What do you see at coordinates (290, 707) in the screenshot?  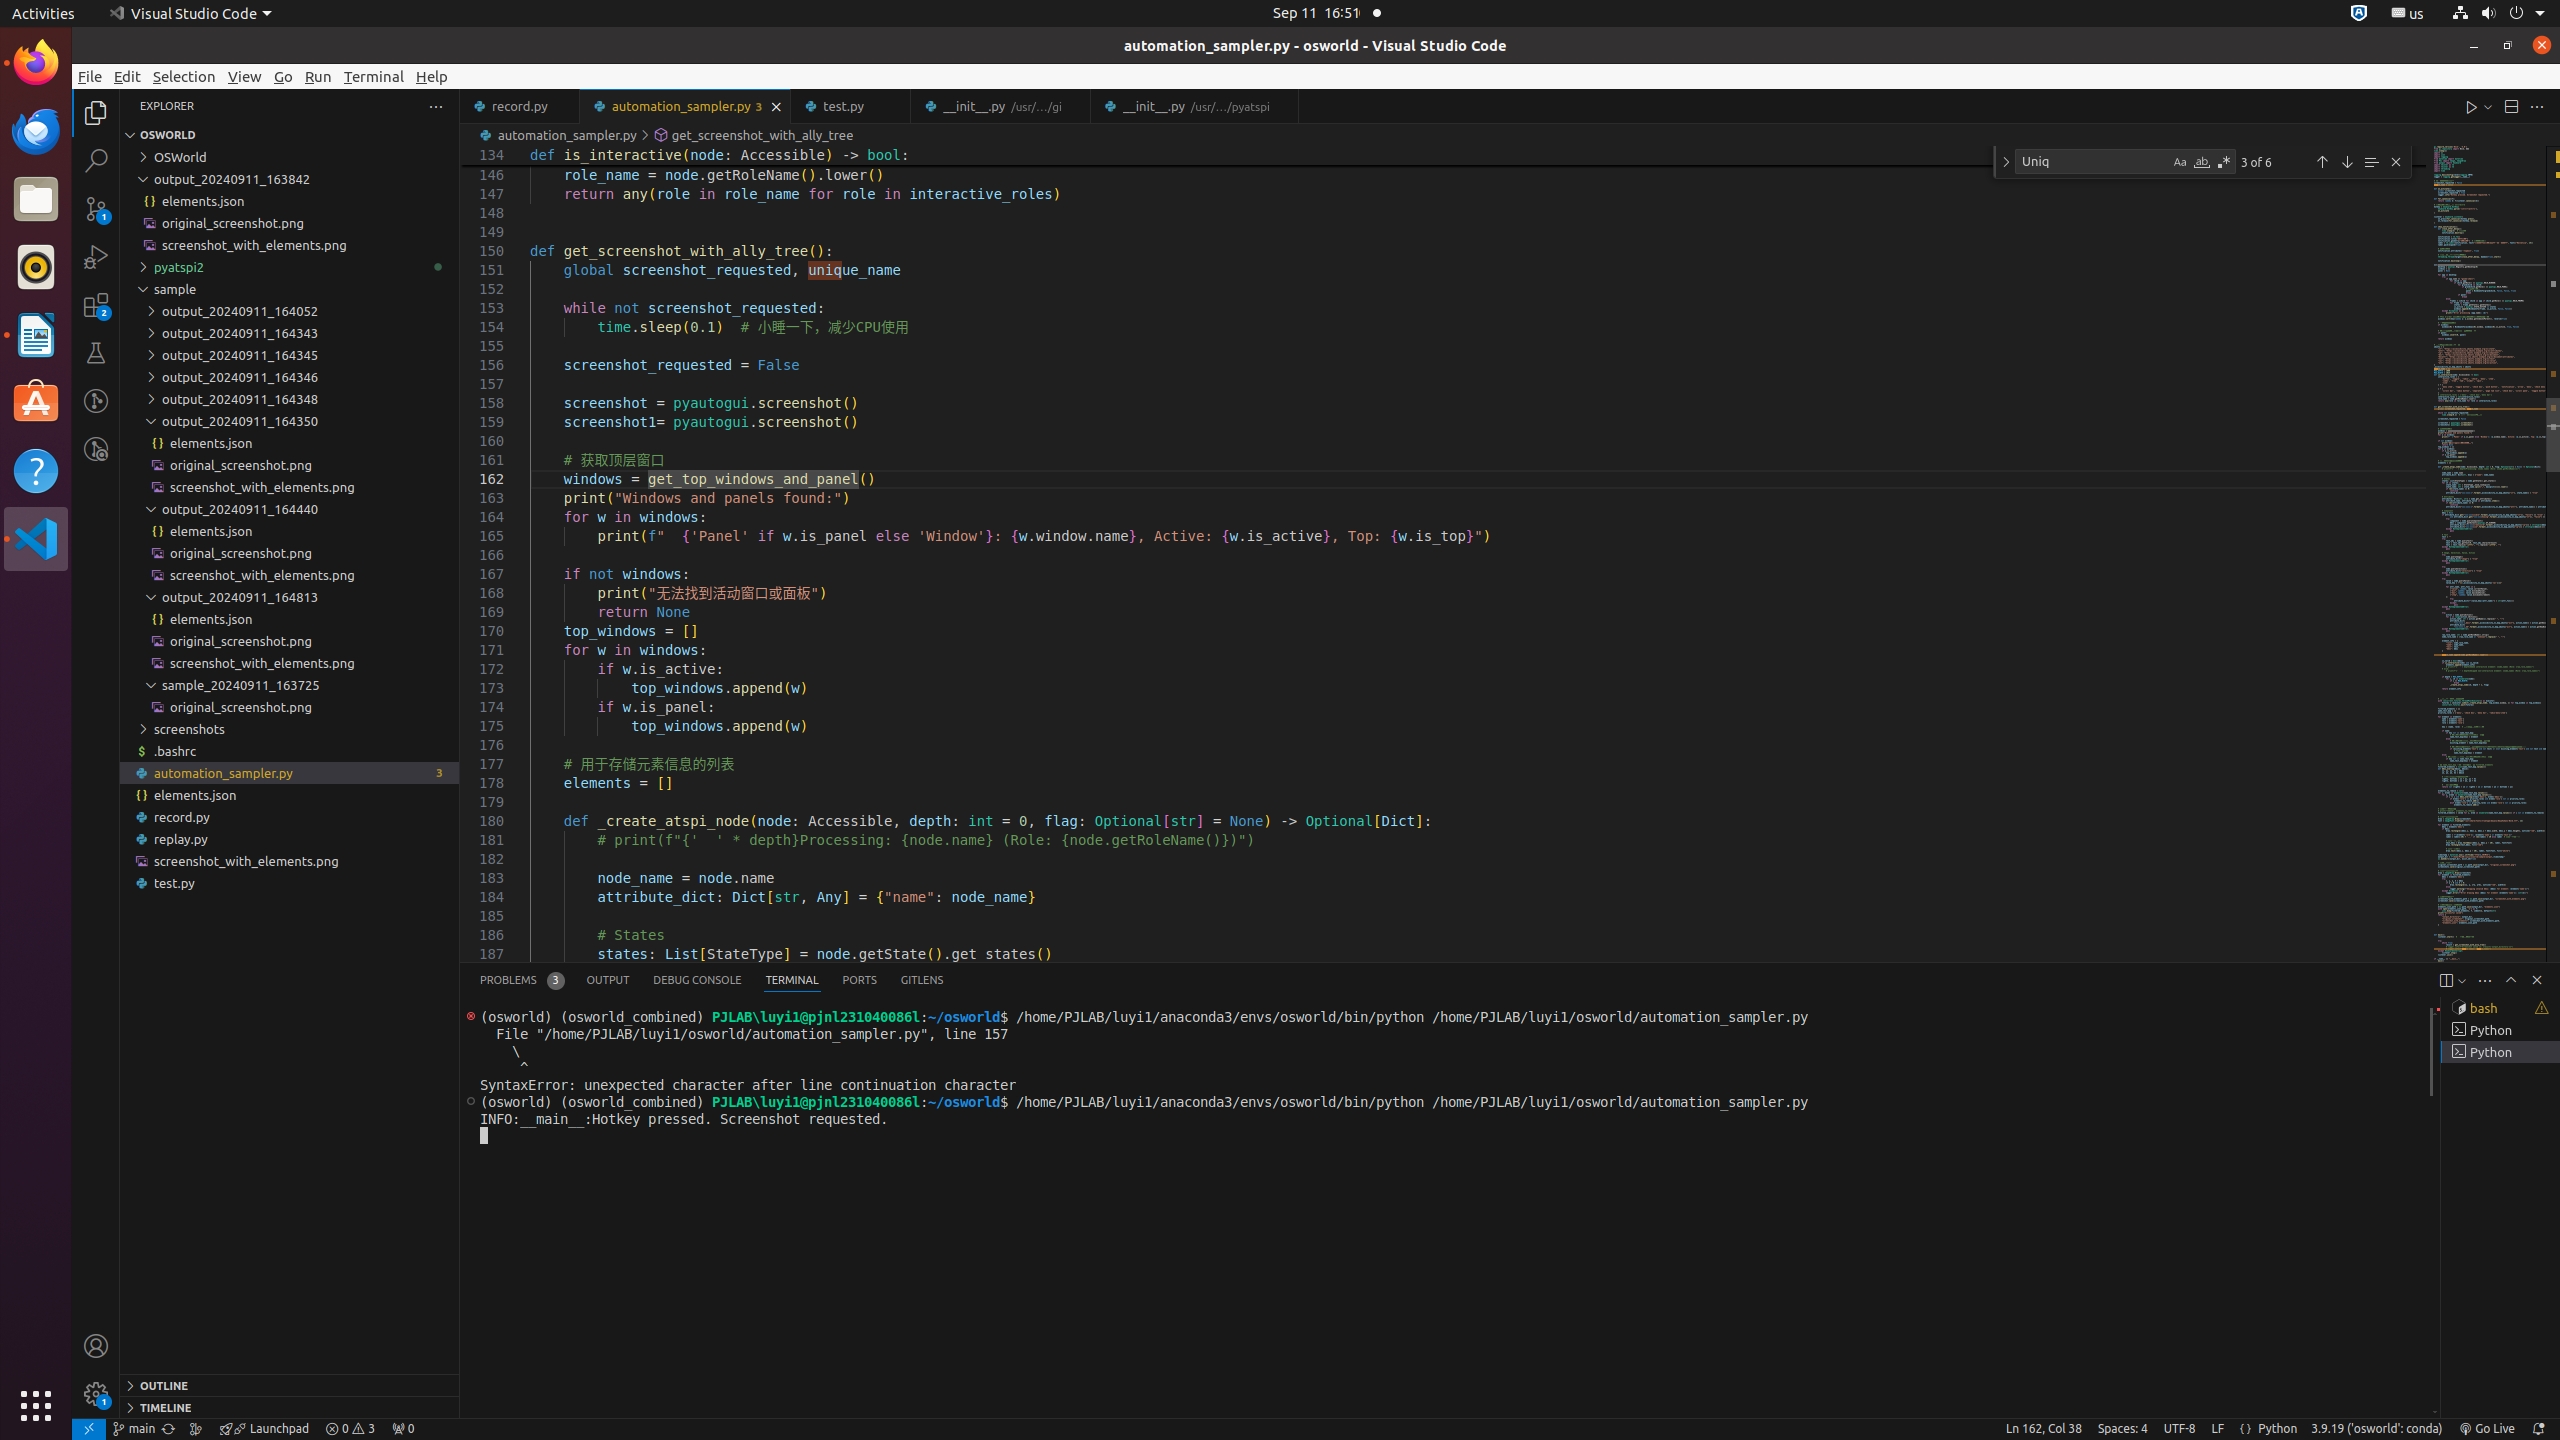 I see `original_screenshot.png` at bounding box center [290, 707].